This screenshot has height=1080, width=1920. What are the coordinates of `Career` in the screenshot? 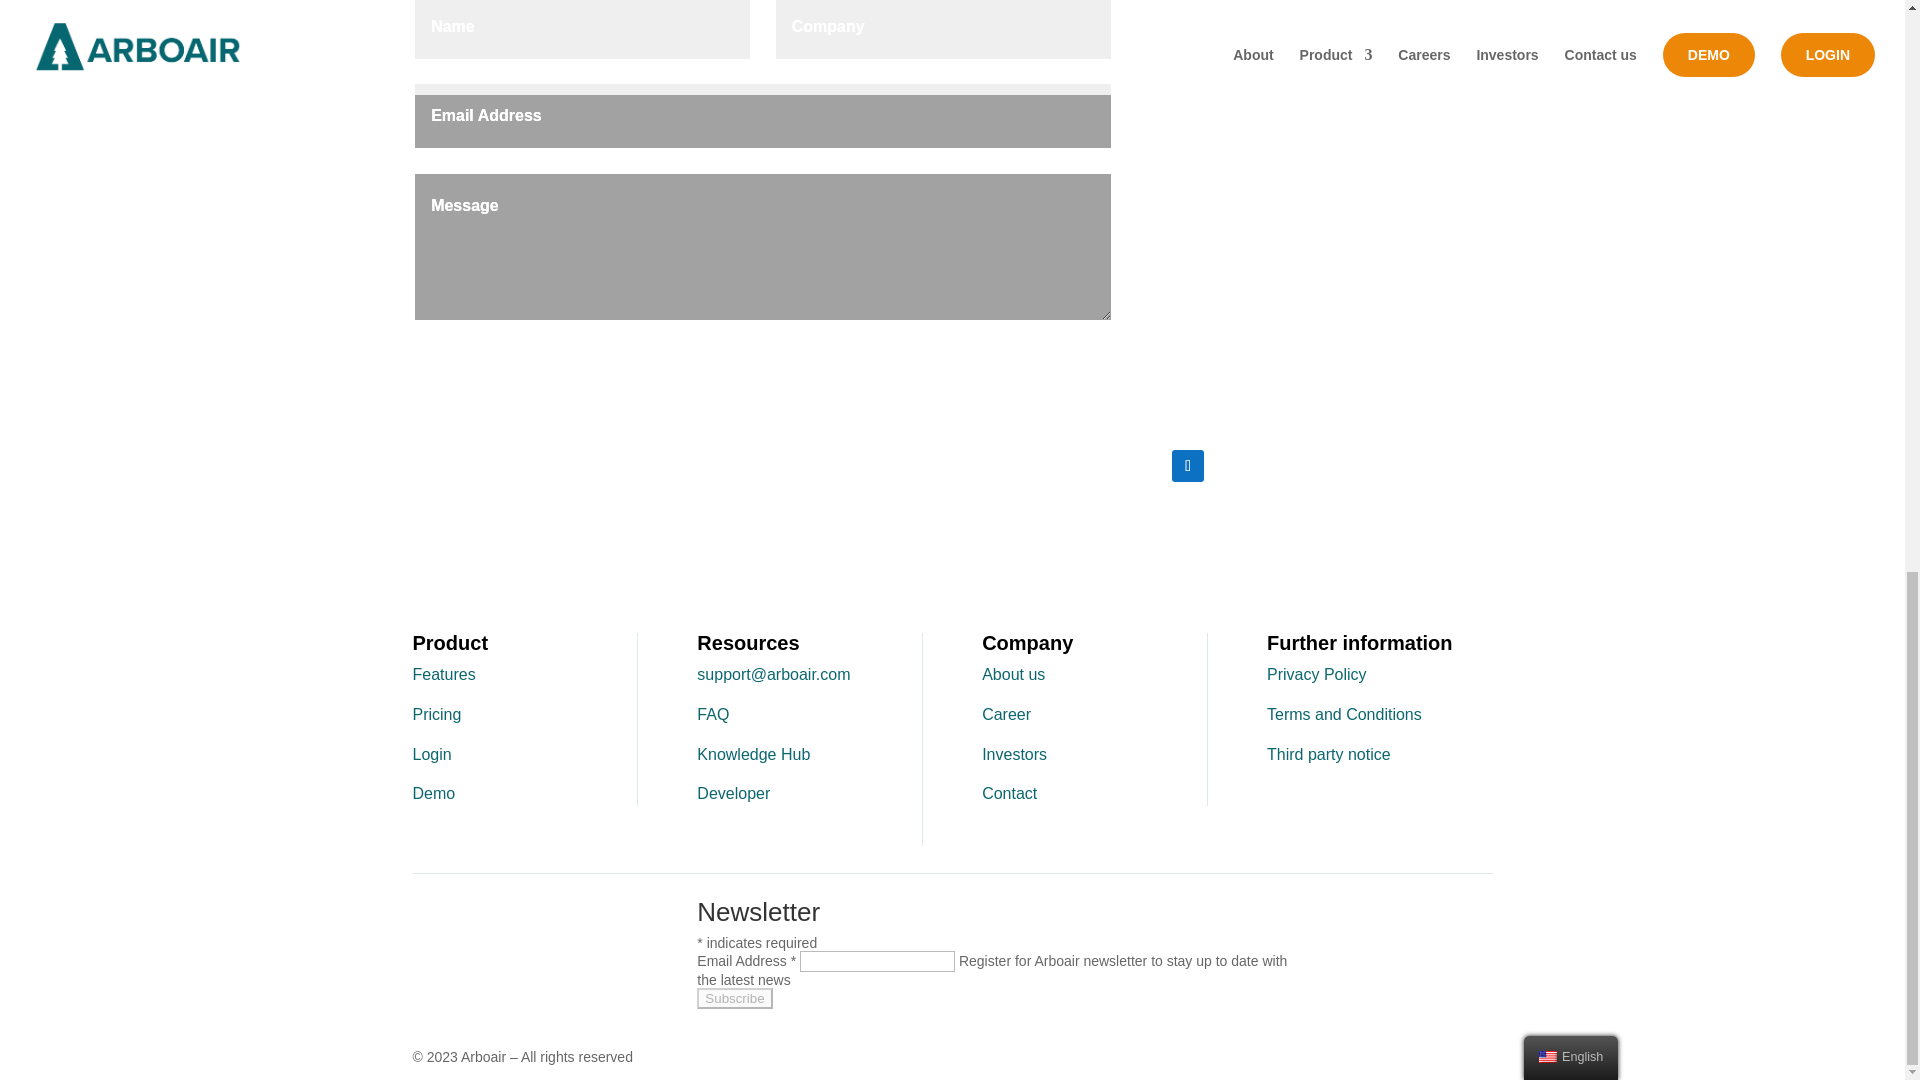 It's located at (1006, 714).